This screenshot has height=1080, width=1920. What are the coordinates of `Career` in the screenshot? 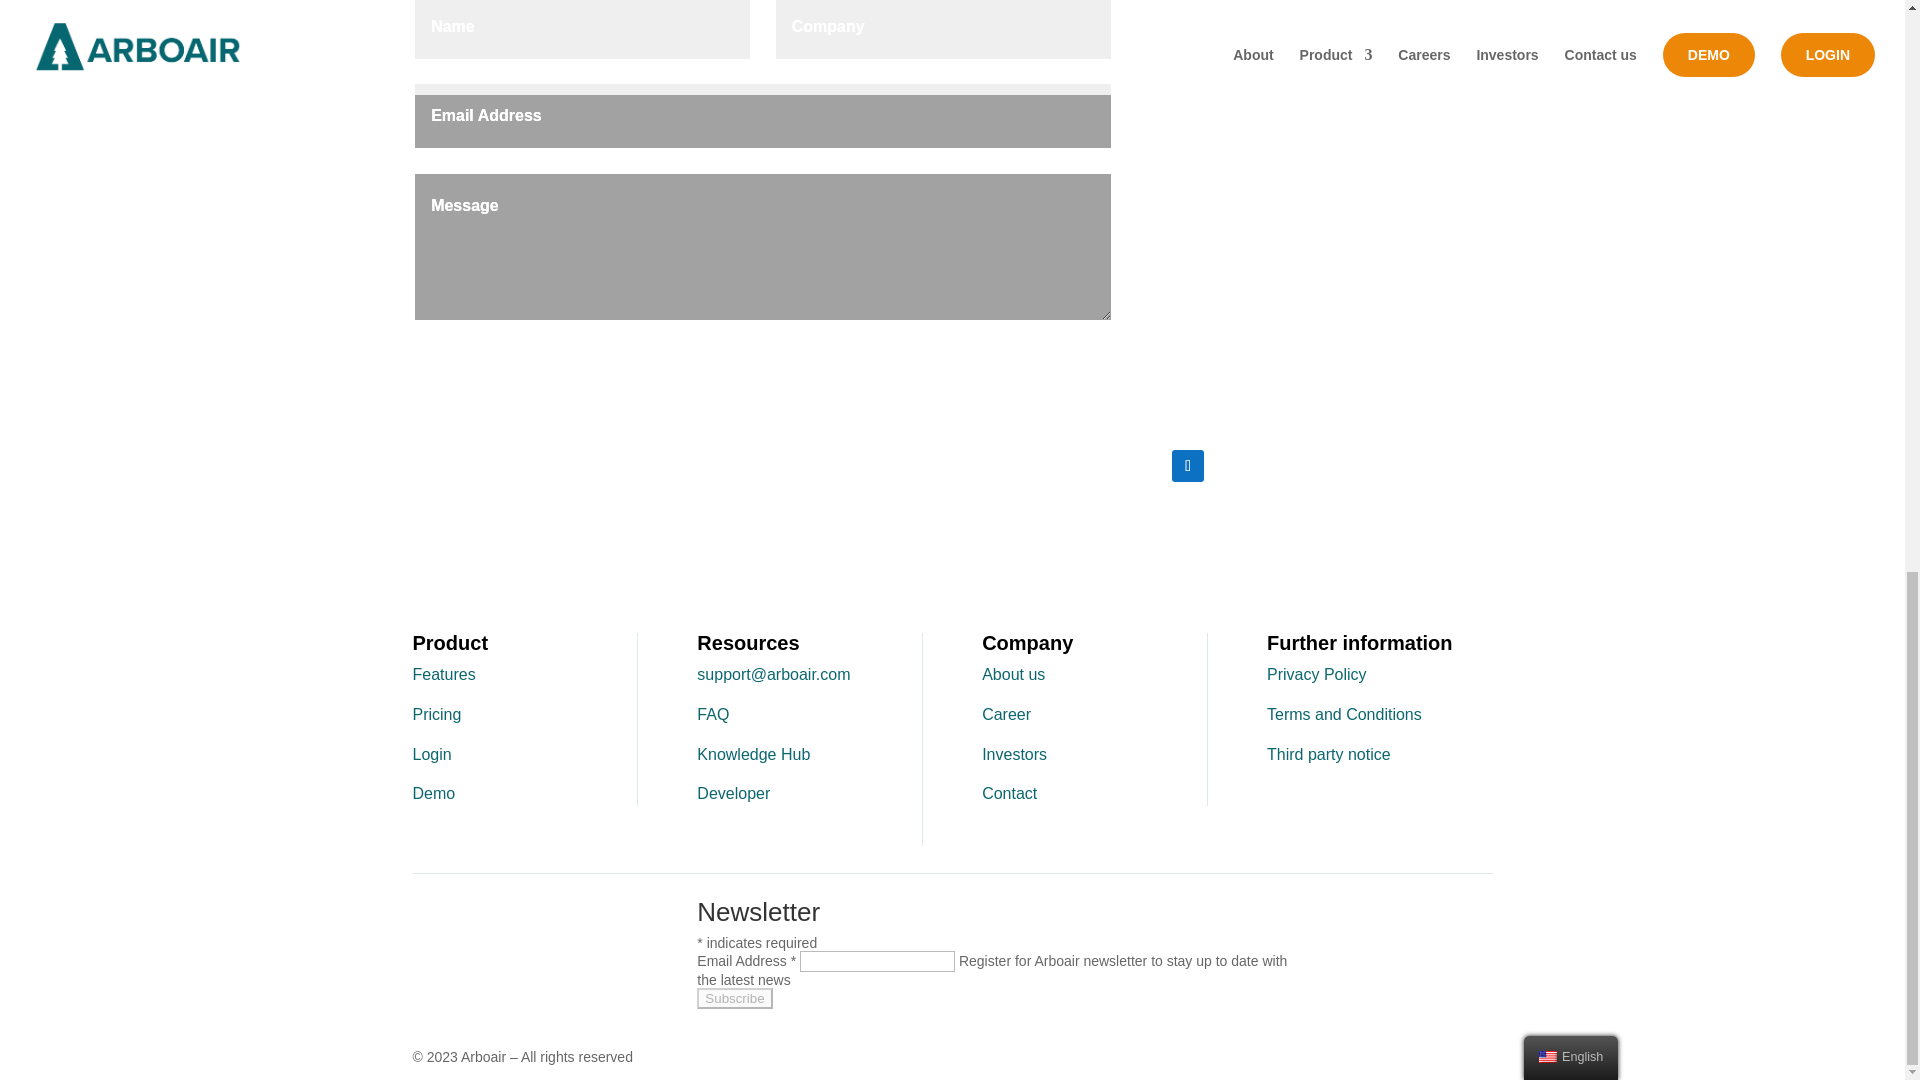 It's located at (1006, 714).